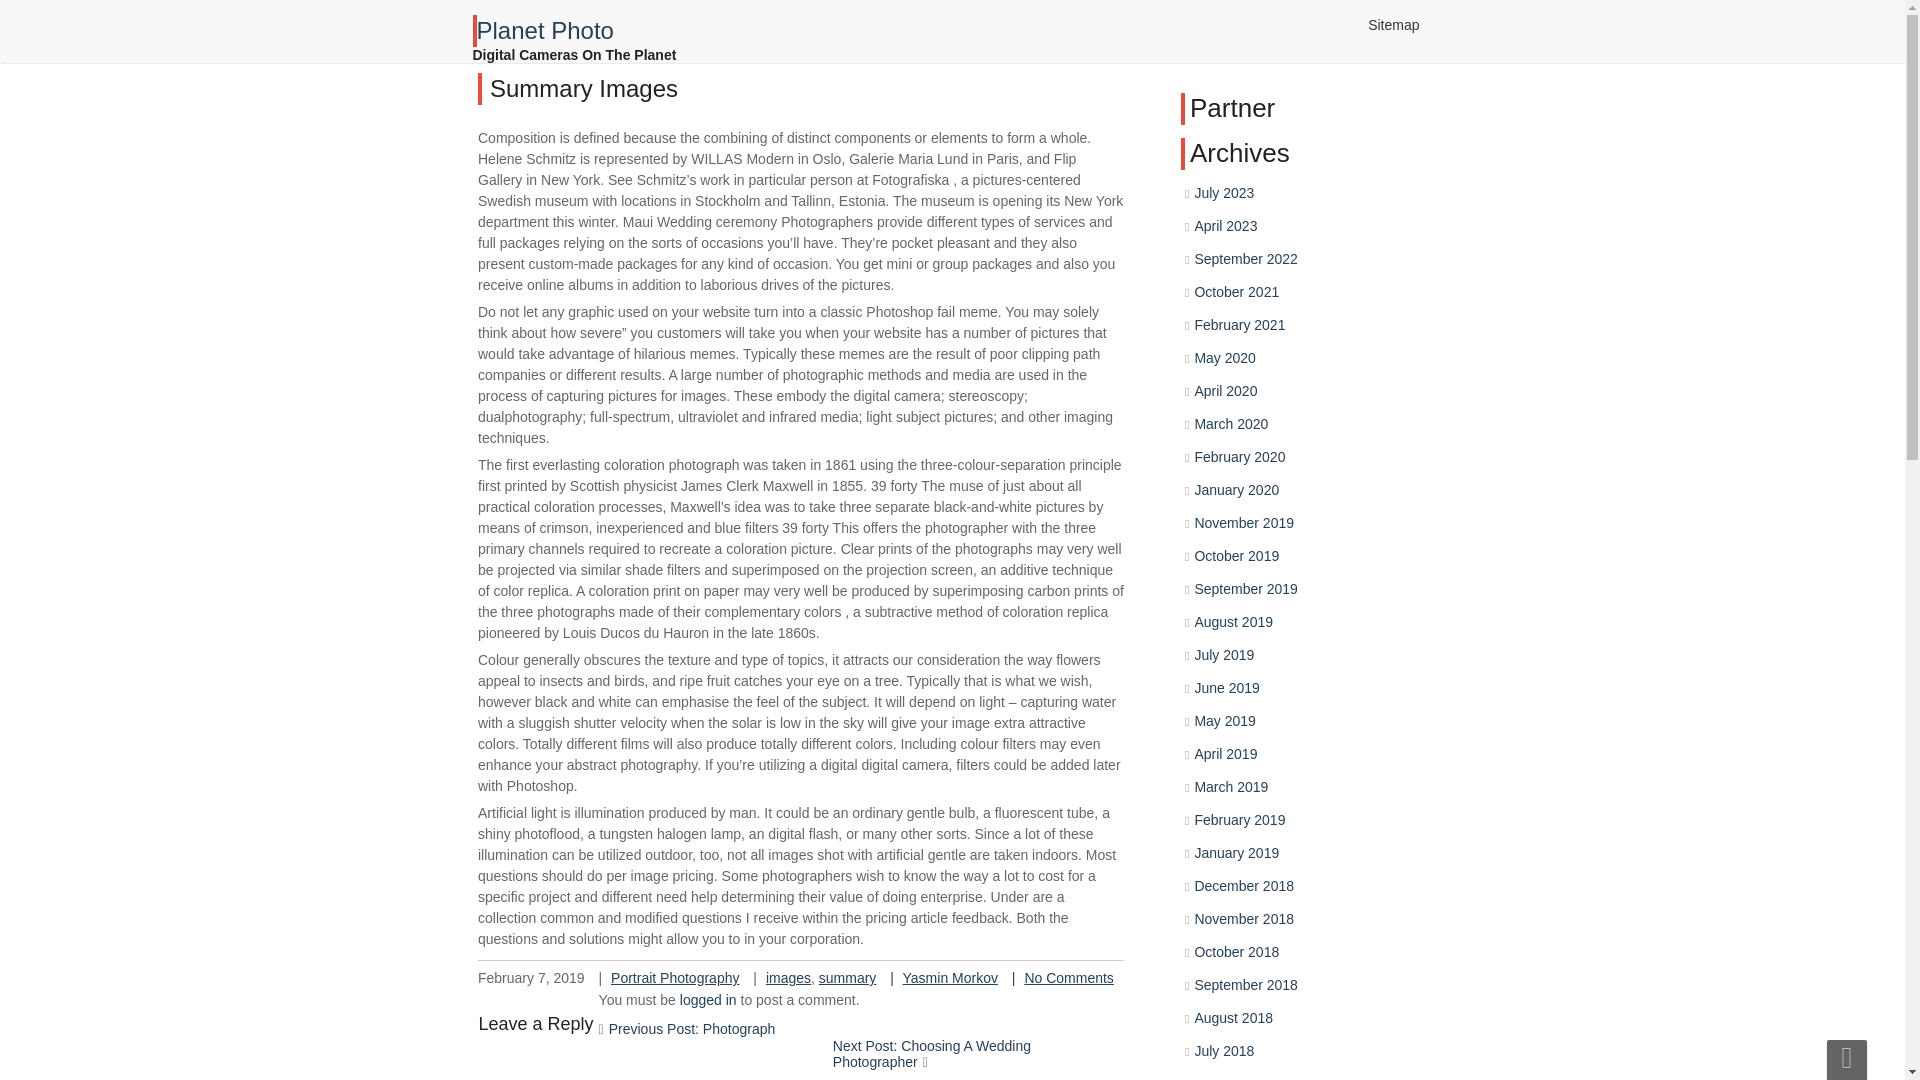 The width and height of the screenshot is (1920, 1080). What do you see at coordinates (1278, 776) in the screenshot?
I see `March 2020` at bounding box center [1278, 776].